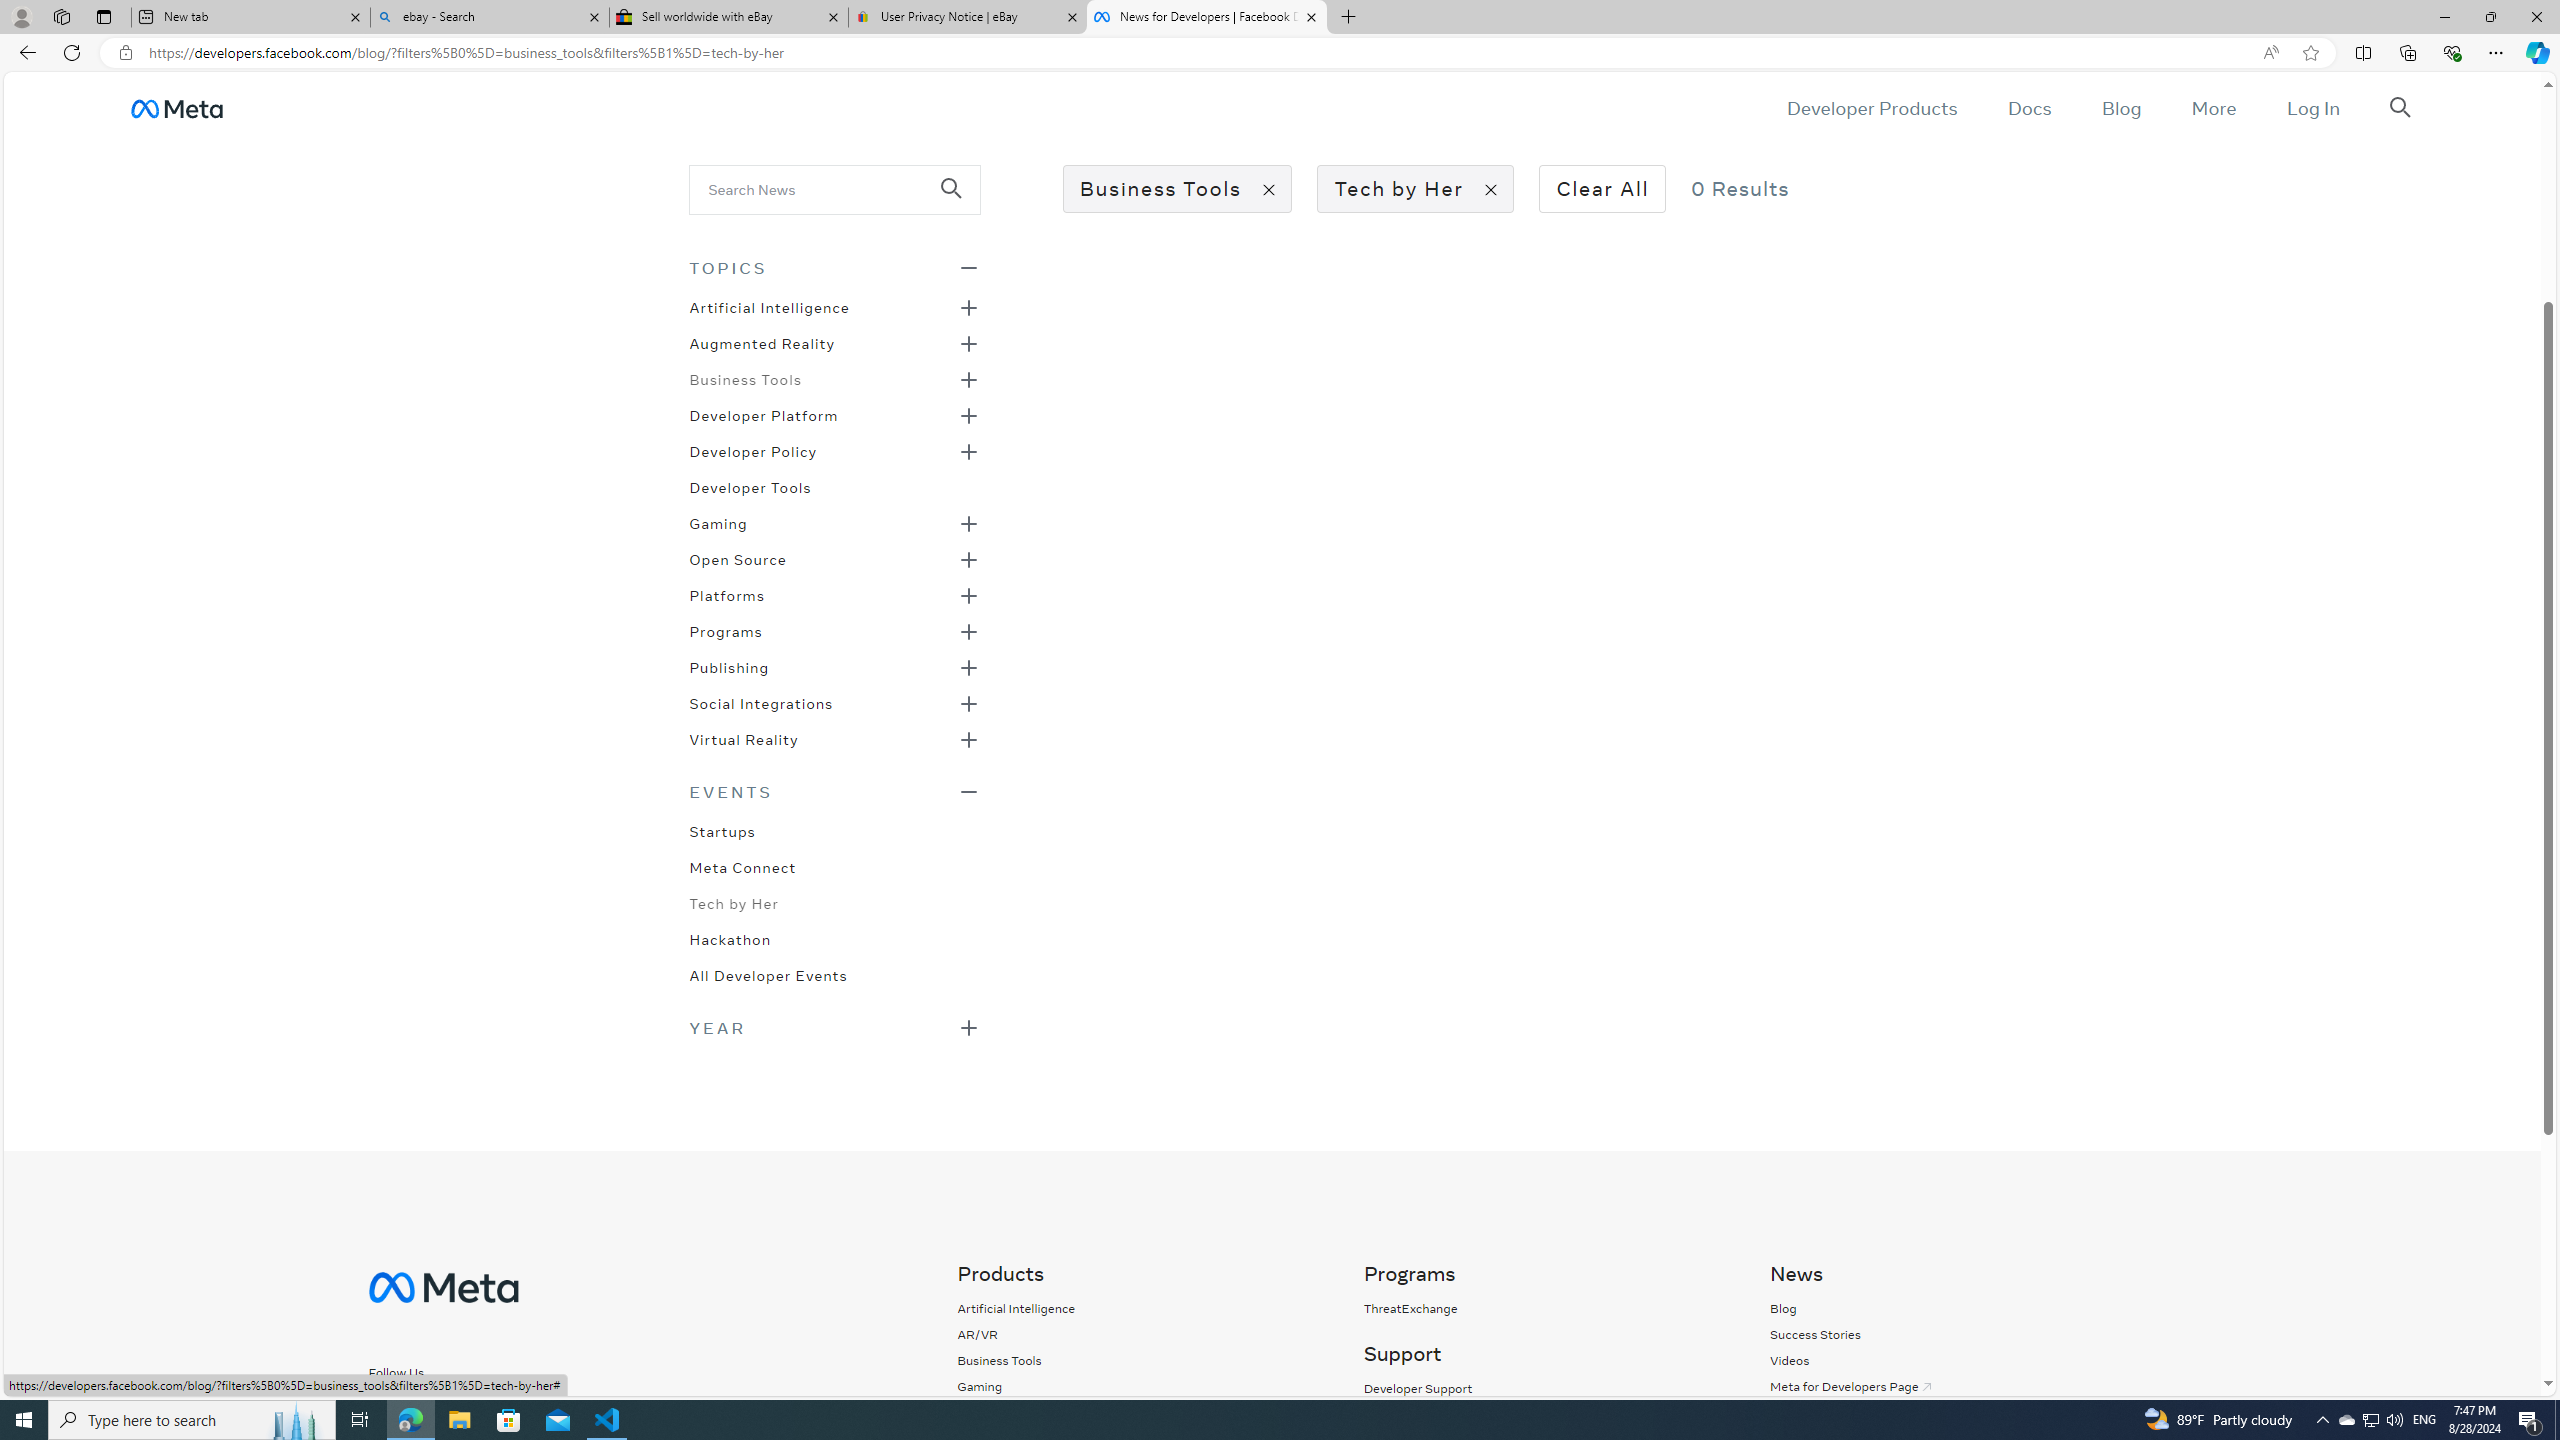 The width and height of the screenshot is (2560, 1440). I want to click on Gaming, so click(980, 1386).